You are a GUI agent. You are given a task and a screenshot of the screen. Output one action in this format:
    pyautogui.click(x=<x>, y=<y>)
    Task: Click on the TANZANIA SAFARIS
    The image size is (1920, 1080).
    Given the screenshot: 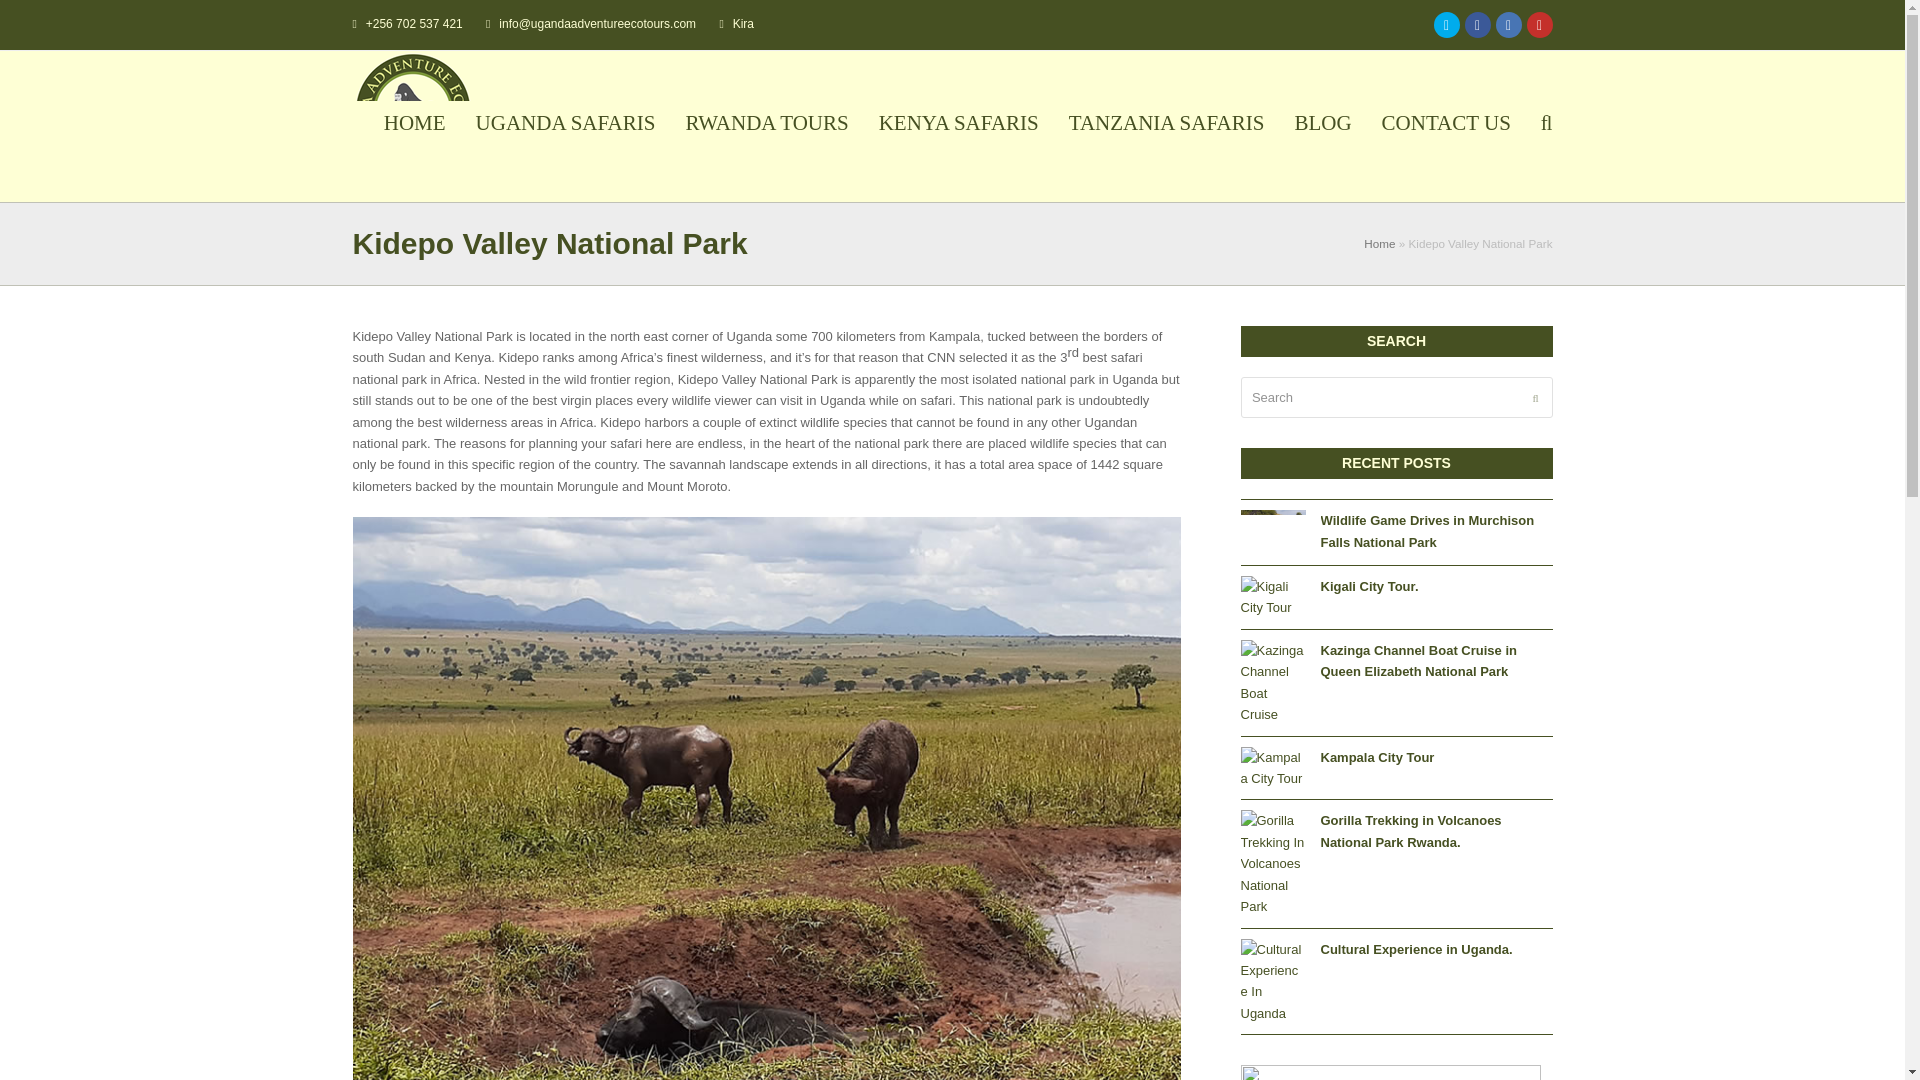 What is the action you would take?
    pyautogui.click(x=1167, y=126)
    